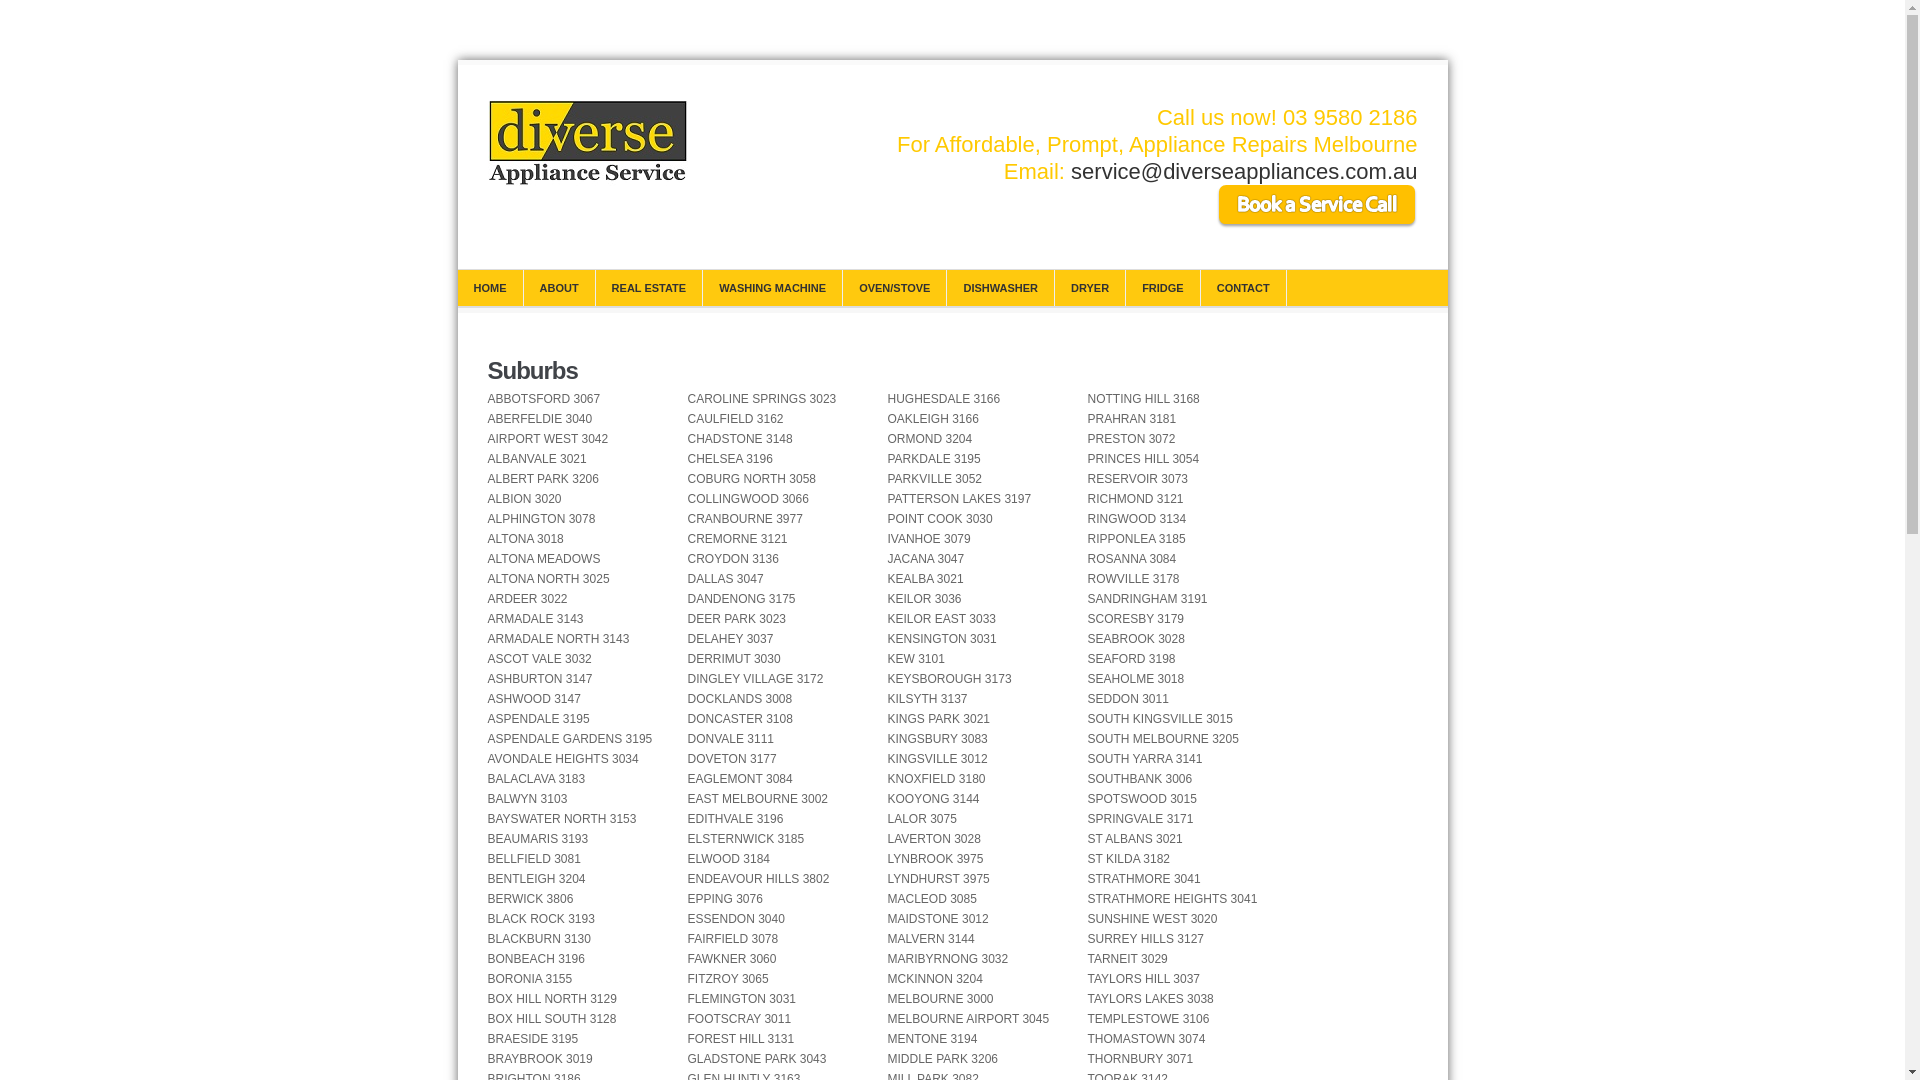 Image resolution: width=1920 pixels, height=1080 pixels. What do you see at coordinates (1244, 172) in the screenshot?
I see `service@diverseappliances.com.au` at bounding box center [1244, 172].